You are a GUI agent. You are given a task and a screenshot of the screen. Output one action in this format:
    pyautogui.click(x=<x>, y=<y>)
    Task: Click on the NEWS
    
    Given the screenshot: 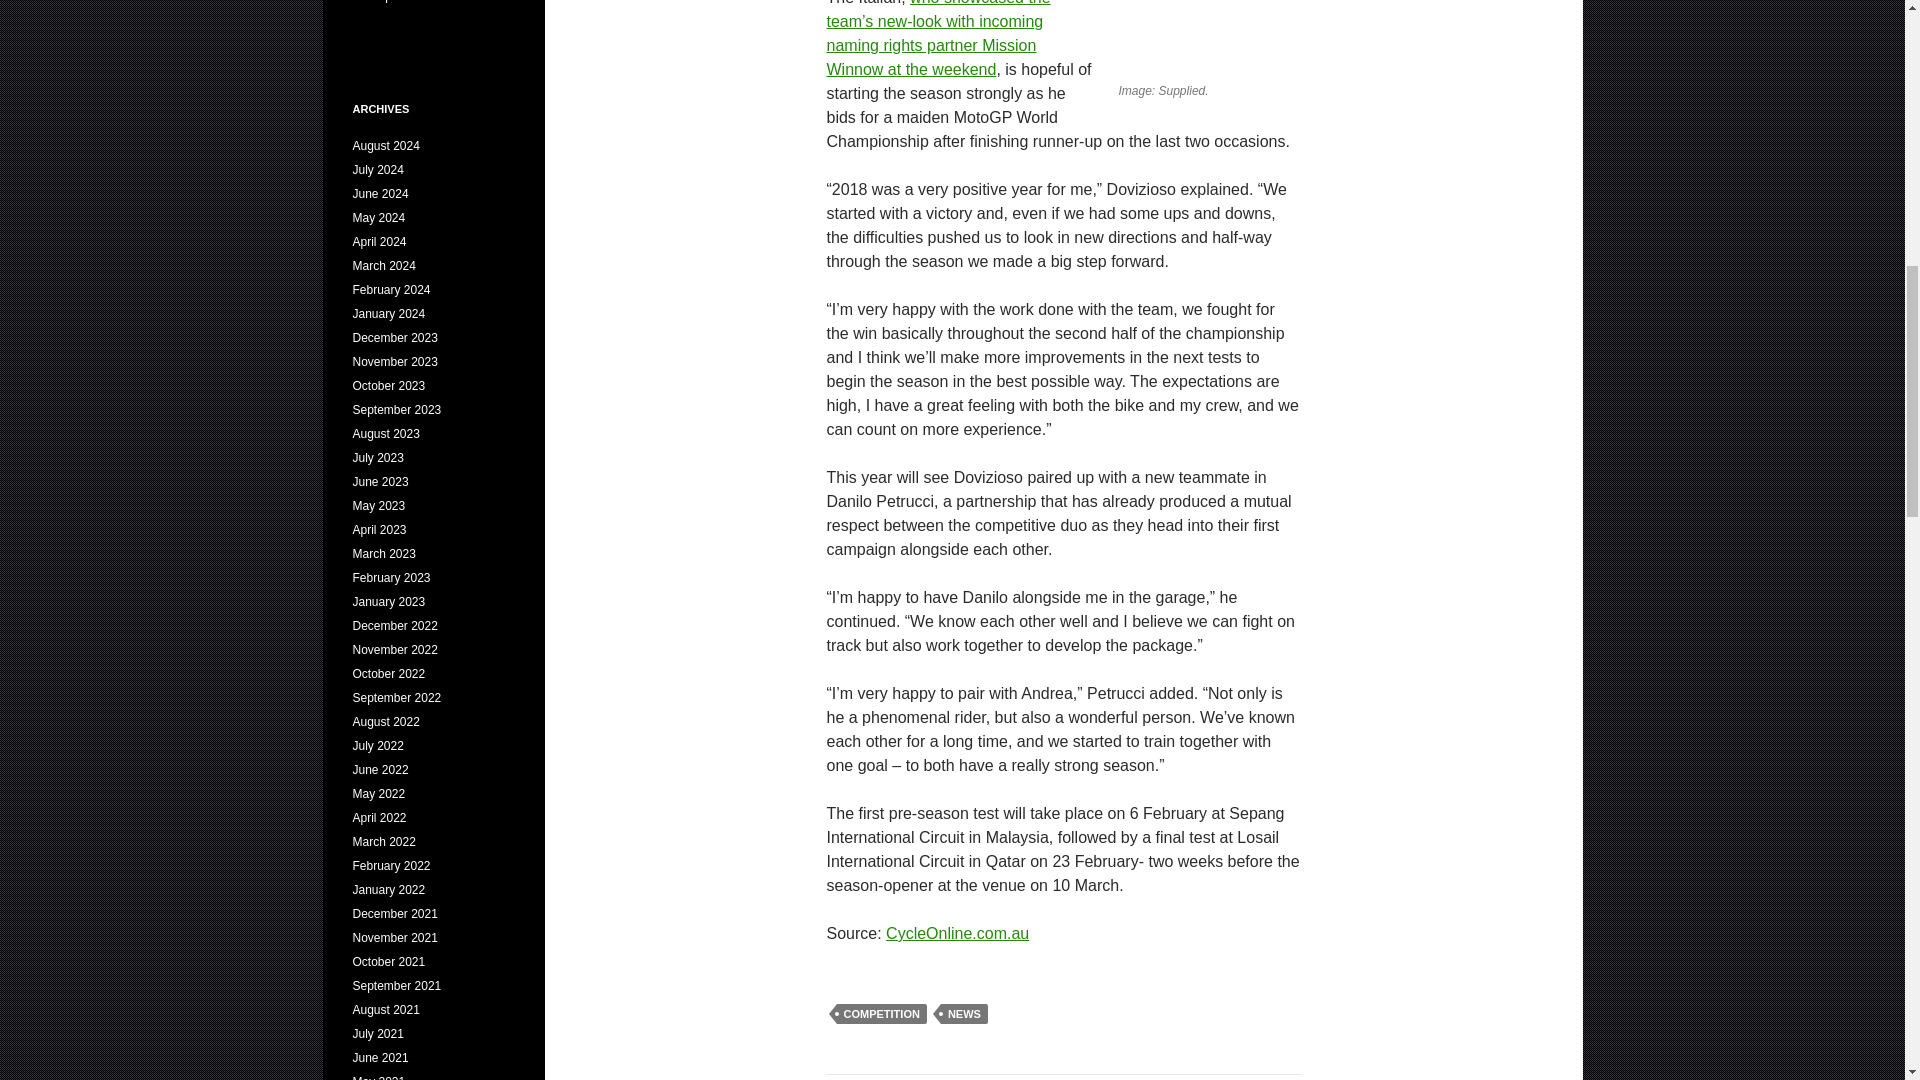 What is the action you would take?
    pyautogui.click(x=964, y=1014)
    